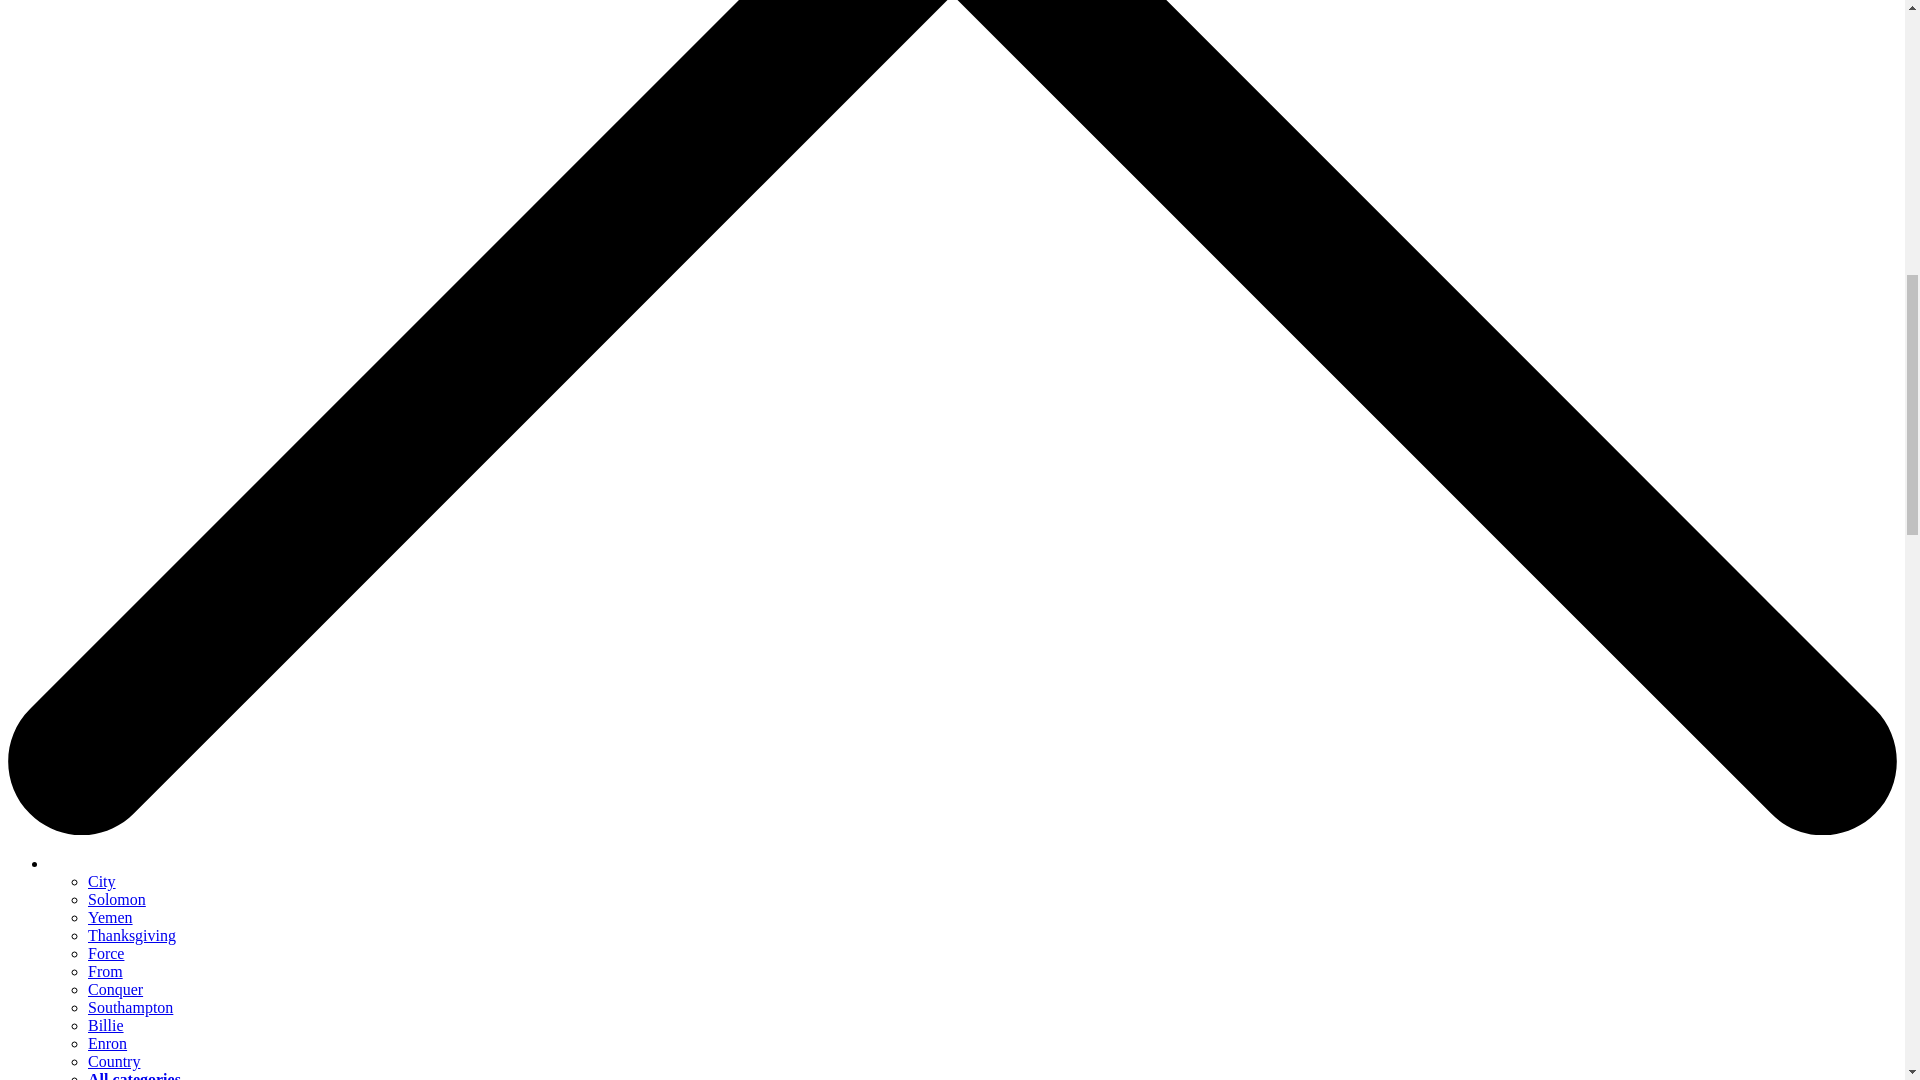 Image resolution: width=1920 pixels, height=1080 pixels. Describe the element at coordinates (106, 1025) in the screenshot. I see `Billie` at that location.